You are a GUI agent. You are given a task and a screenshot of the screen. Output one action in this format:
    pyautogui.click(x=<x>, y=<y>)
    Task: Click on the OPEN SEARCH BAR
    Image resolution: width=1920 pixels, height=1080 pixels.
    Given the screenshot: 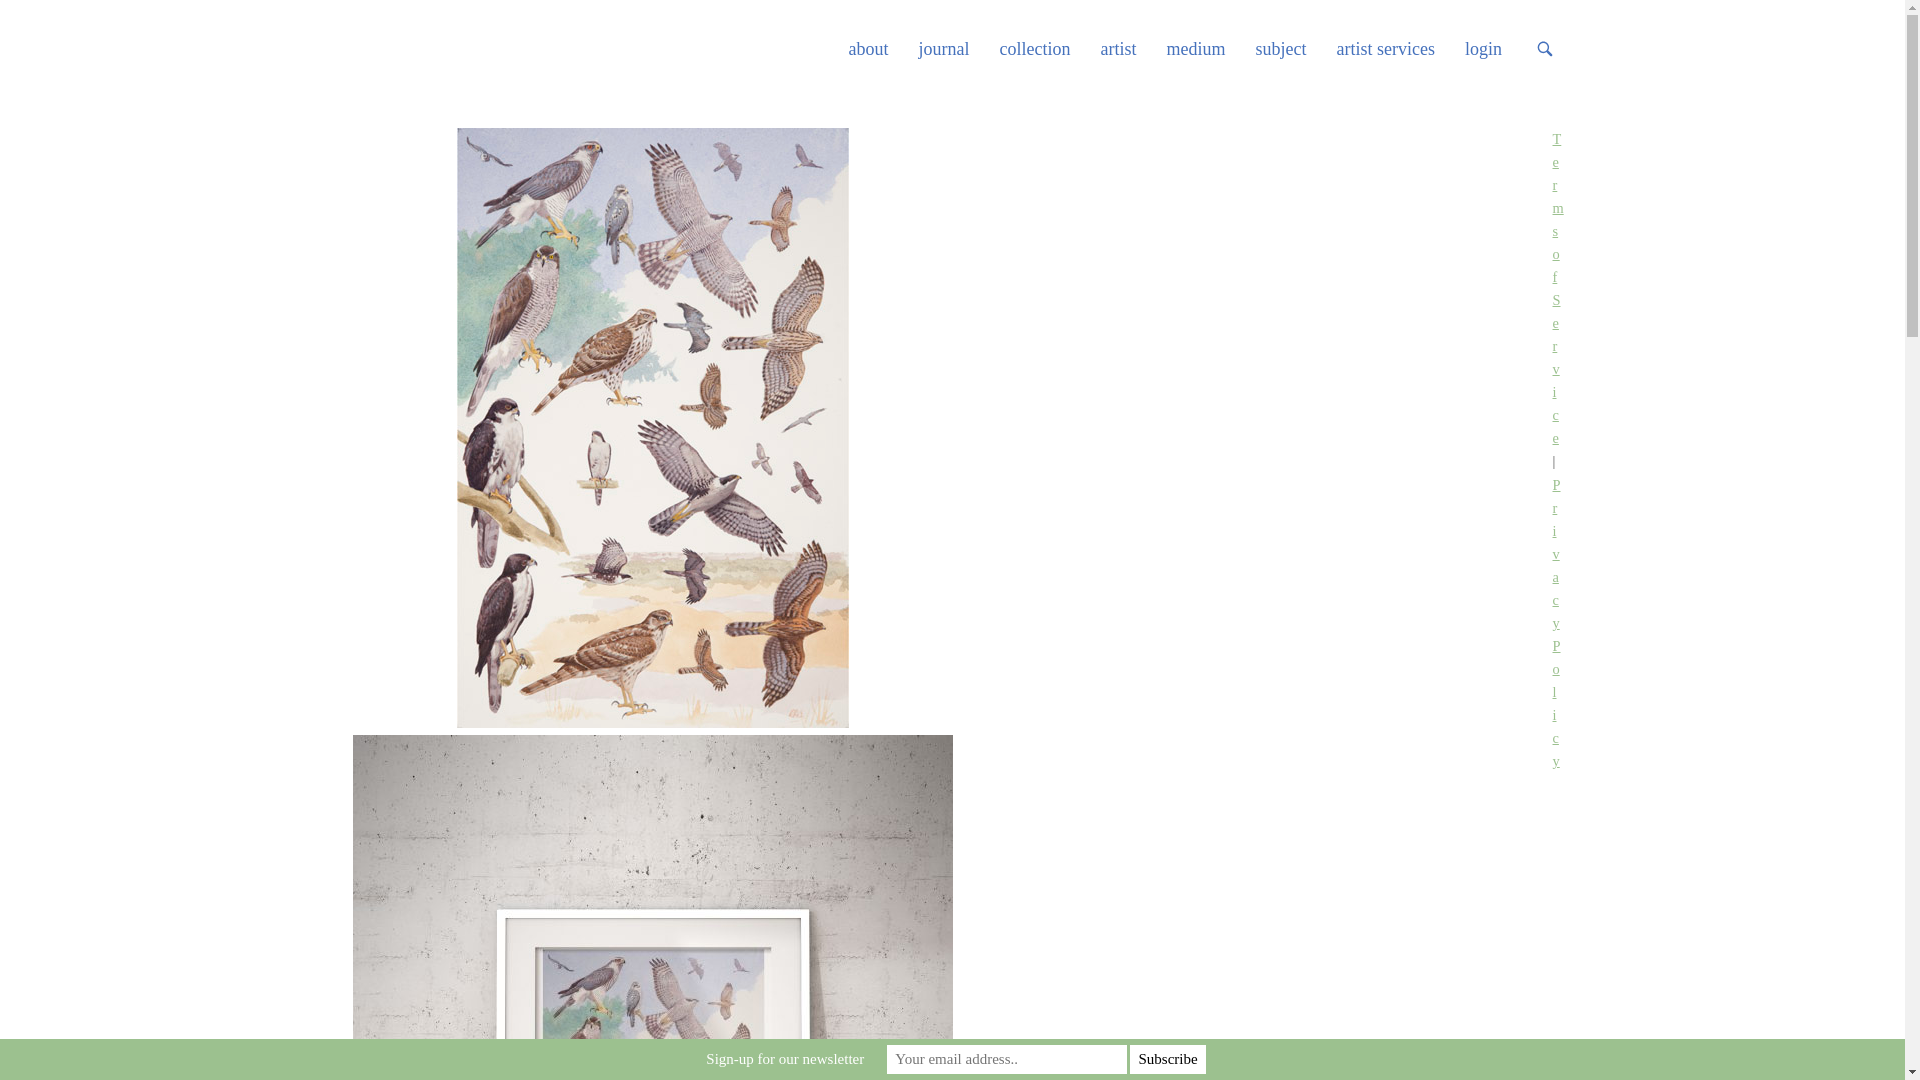 What is the action you would take?
    pyautogui.click(x=1544, y=50)
    